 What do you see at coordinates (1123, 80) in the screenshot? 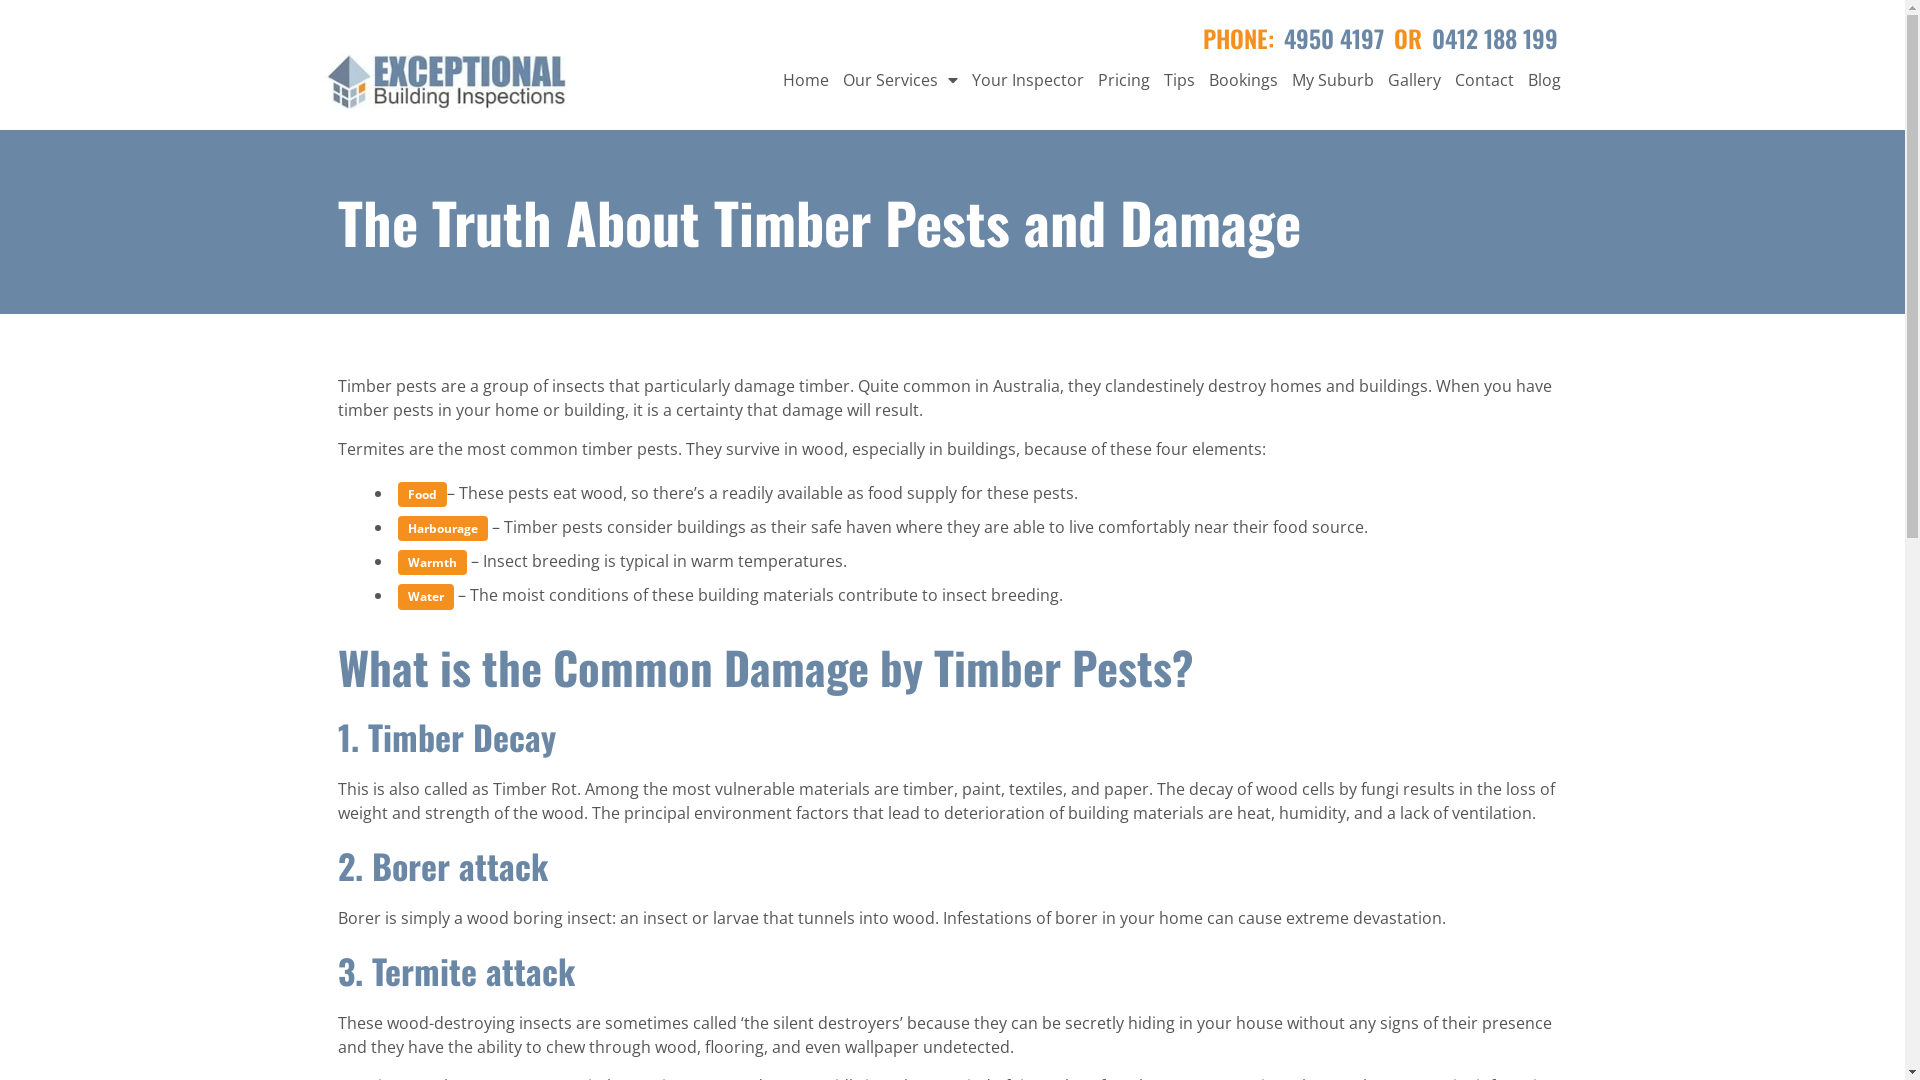
I see `Pricing` at bounding box center [1123, 80].